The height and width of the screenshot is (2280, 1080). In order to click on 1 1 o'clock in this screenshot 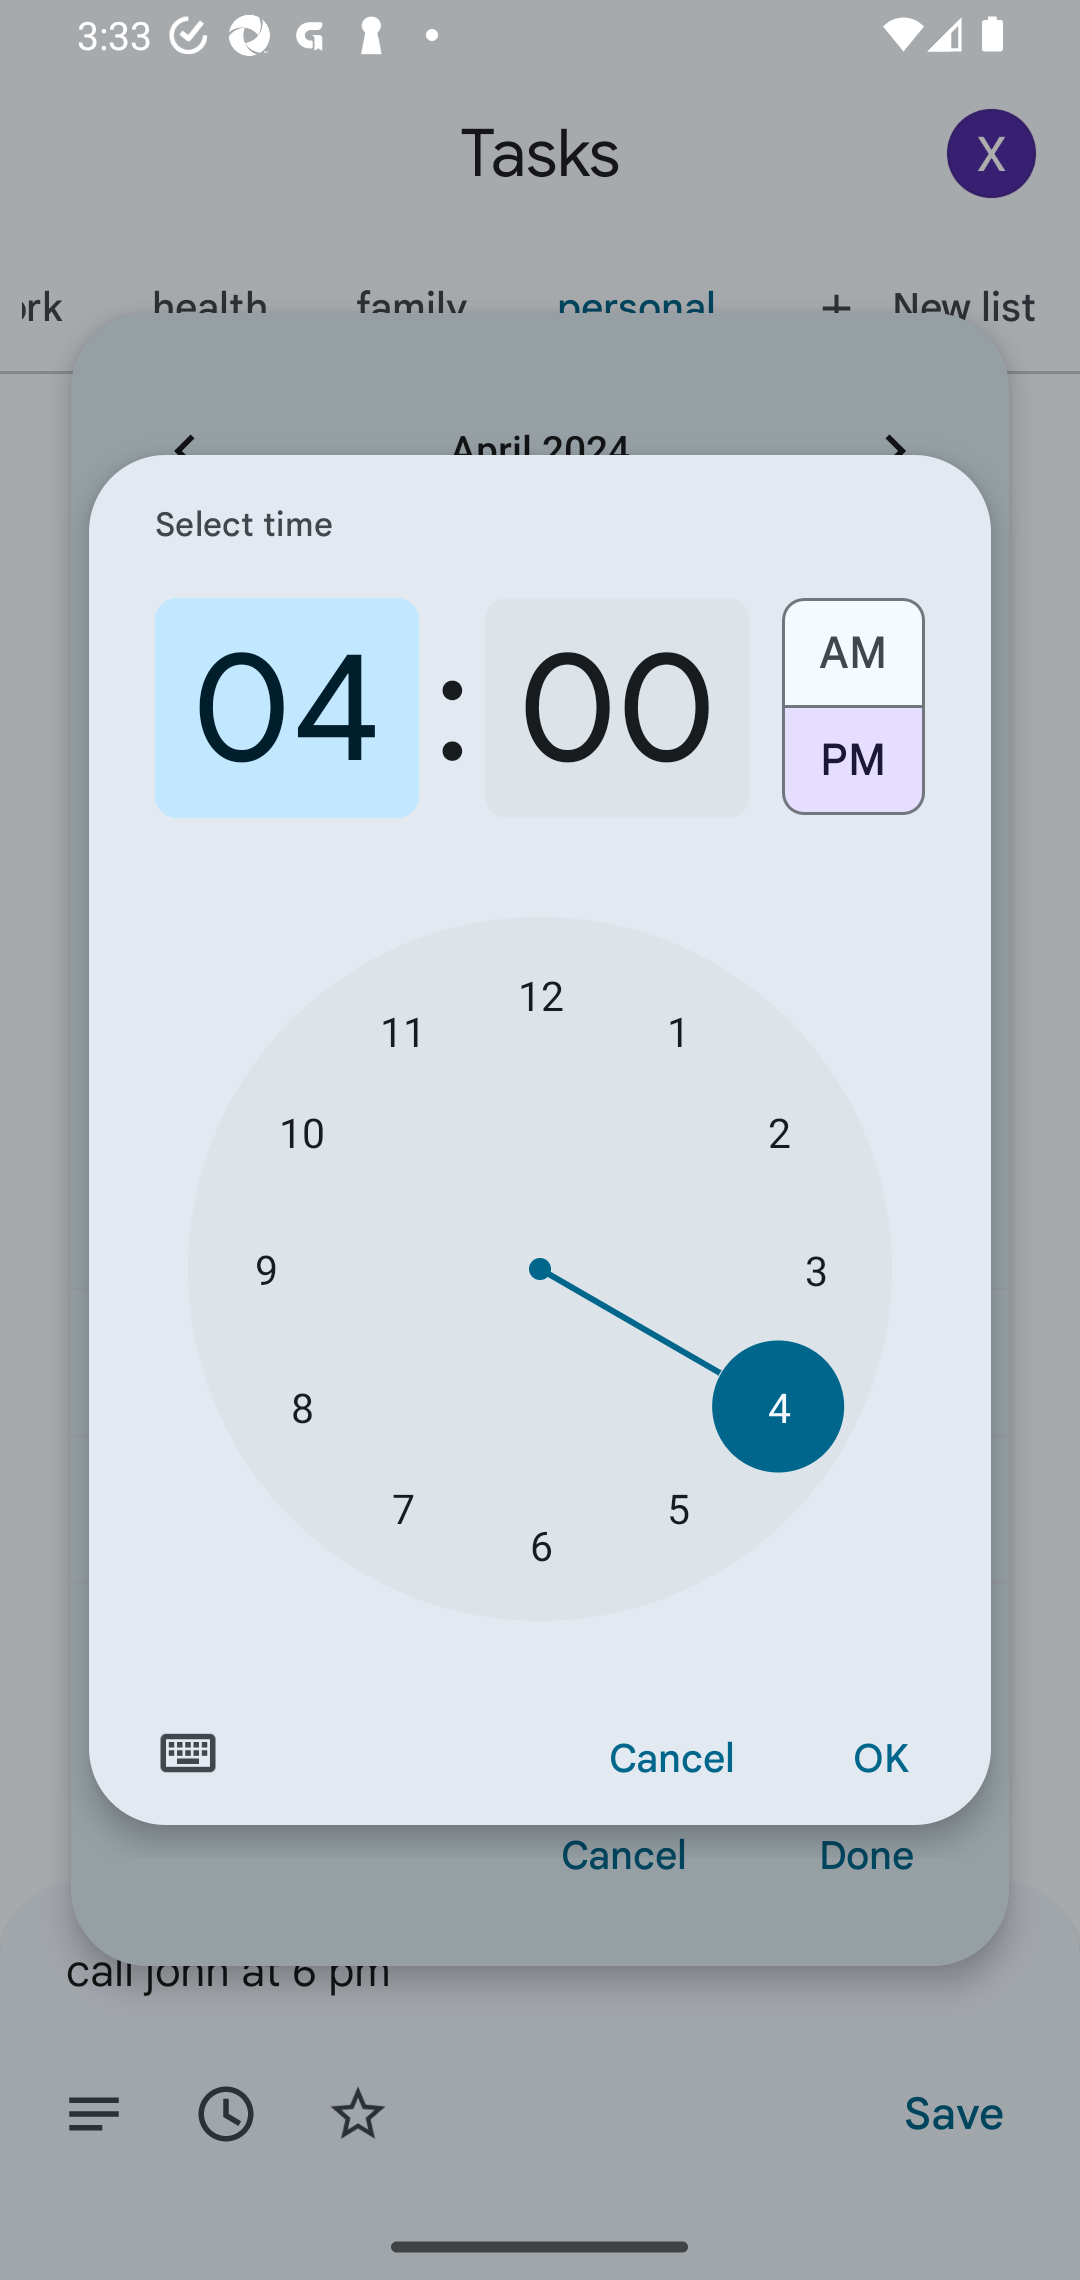, I will do `click(678, 1030)`.